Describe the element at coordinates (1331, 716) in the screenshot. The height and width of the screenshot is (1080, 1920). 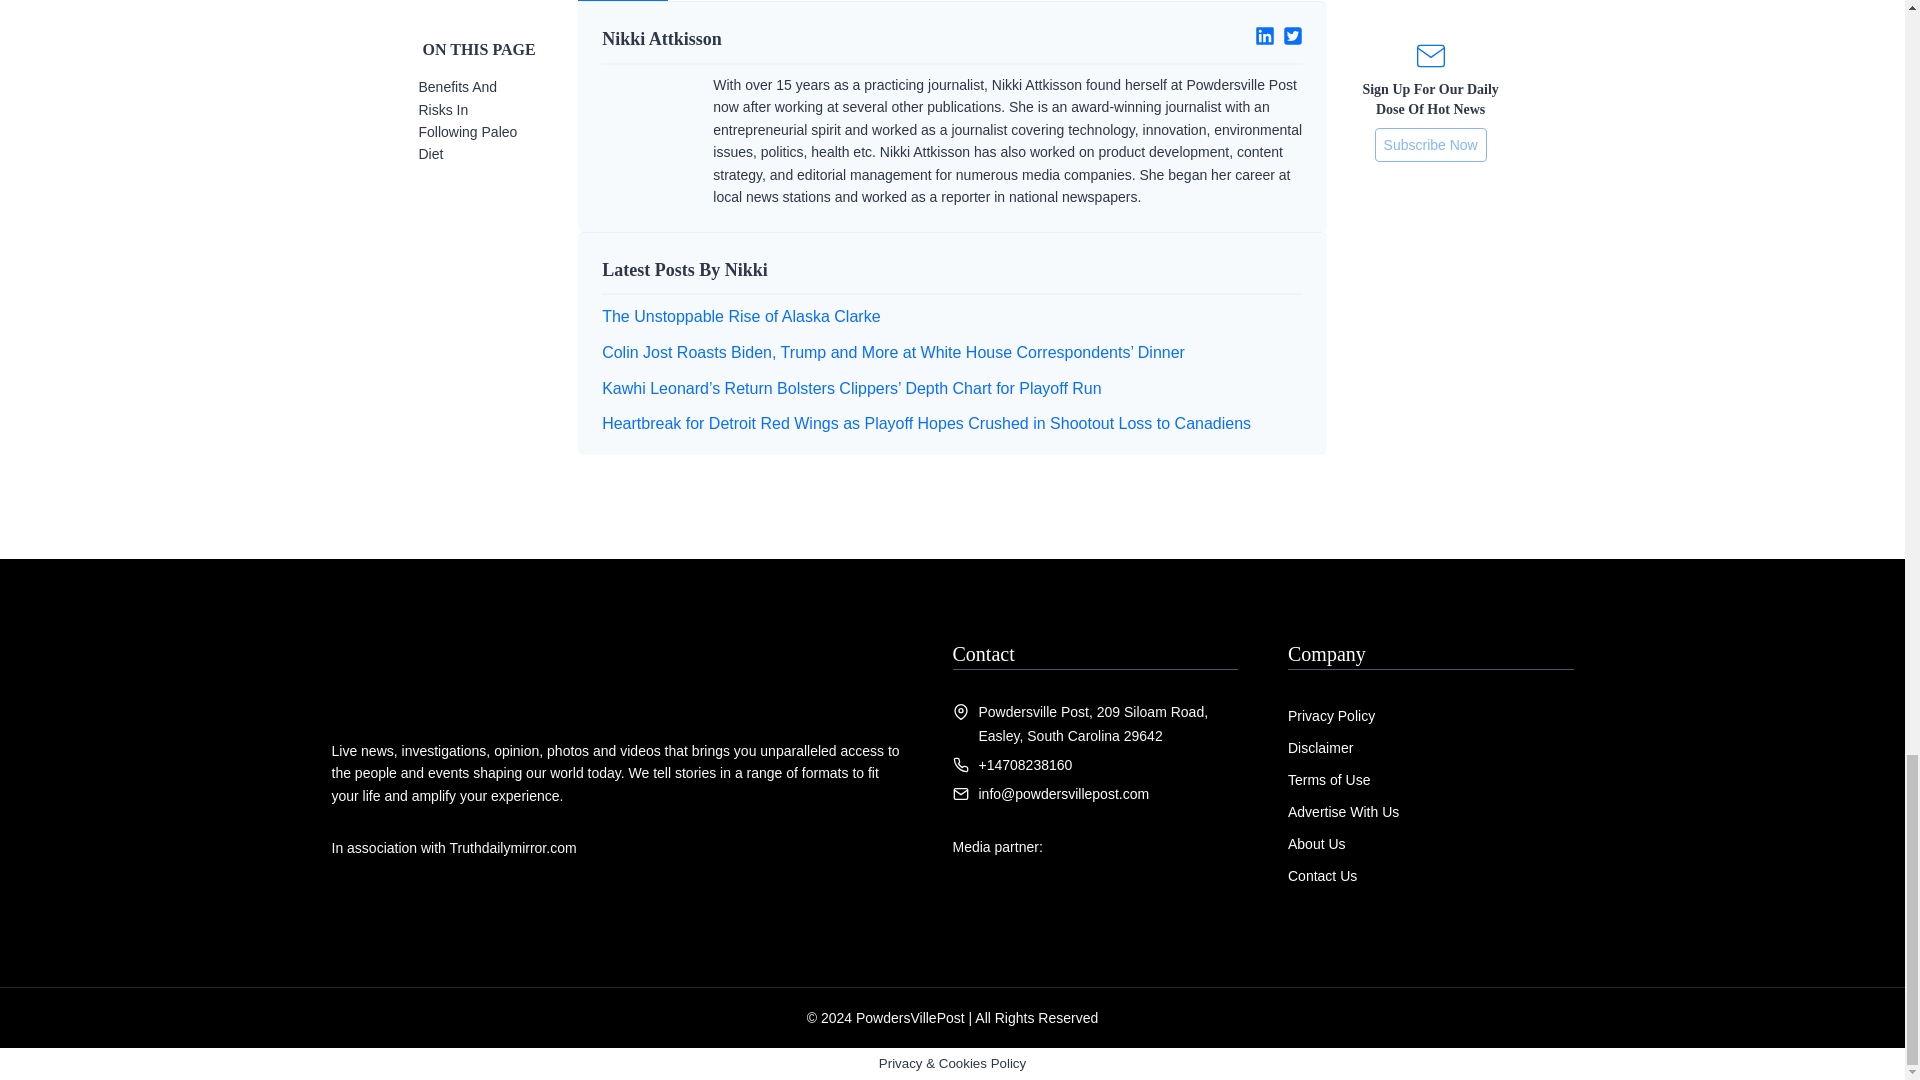
I see `Privacy Policy` at that location.